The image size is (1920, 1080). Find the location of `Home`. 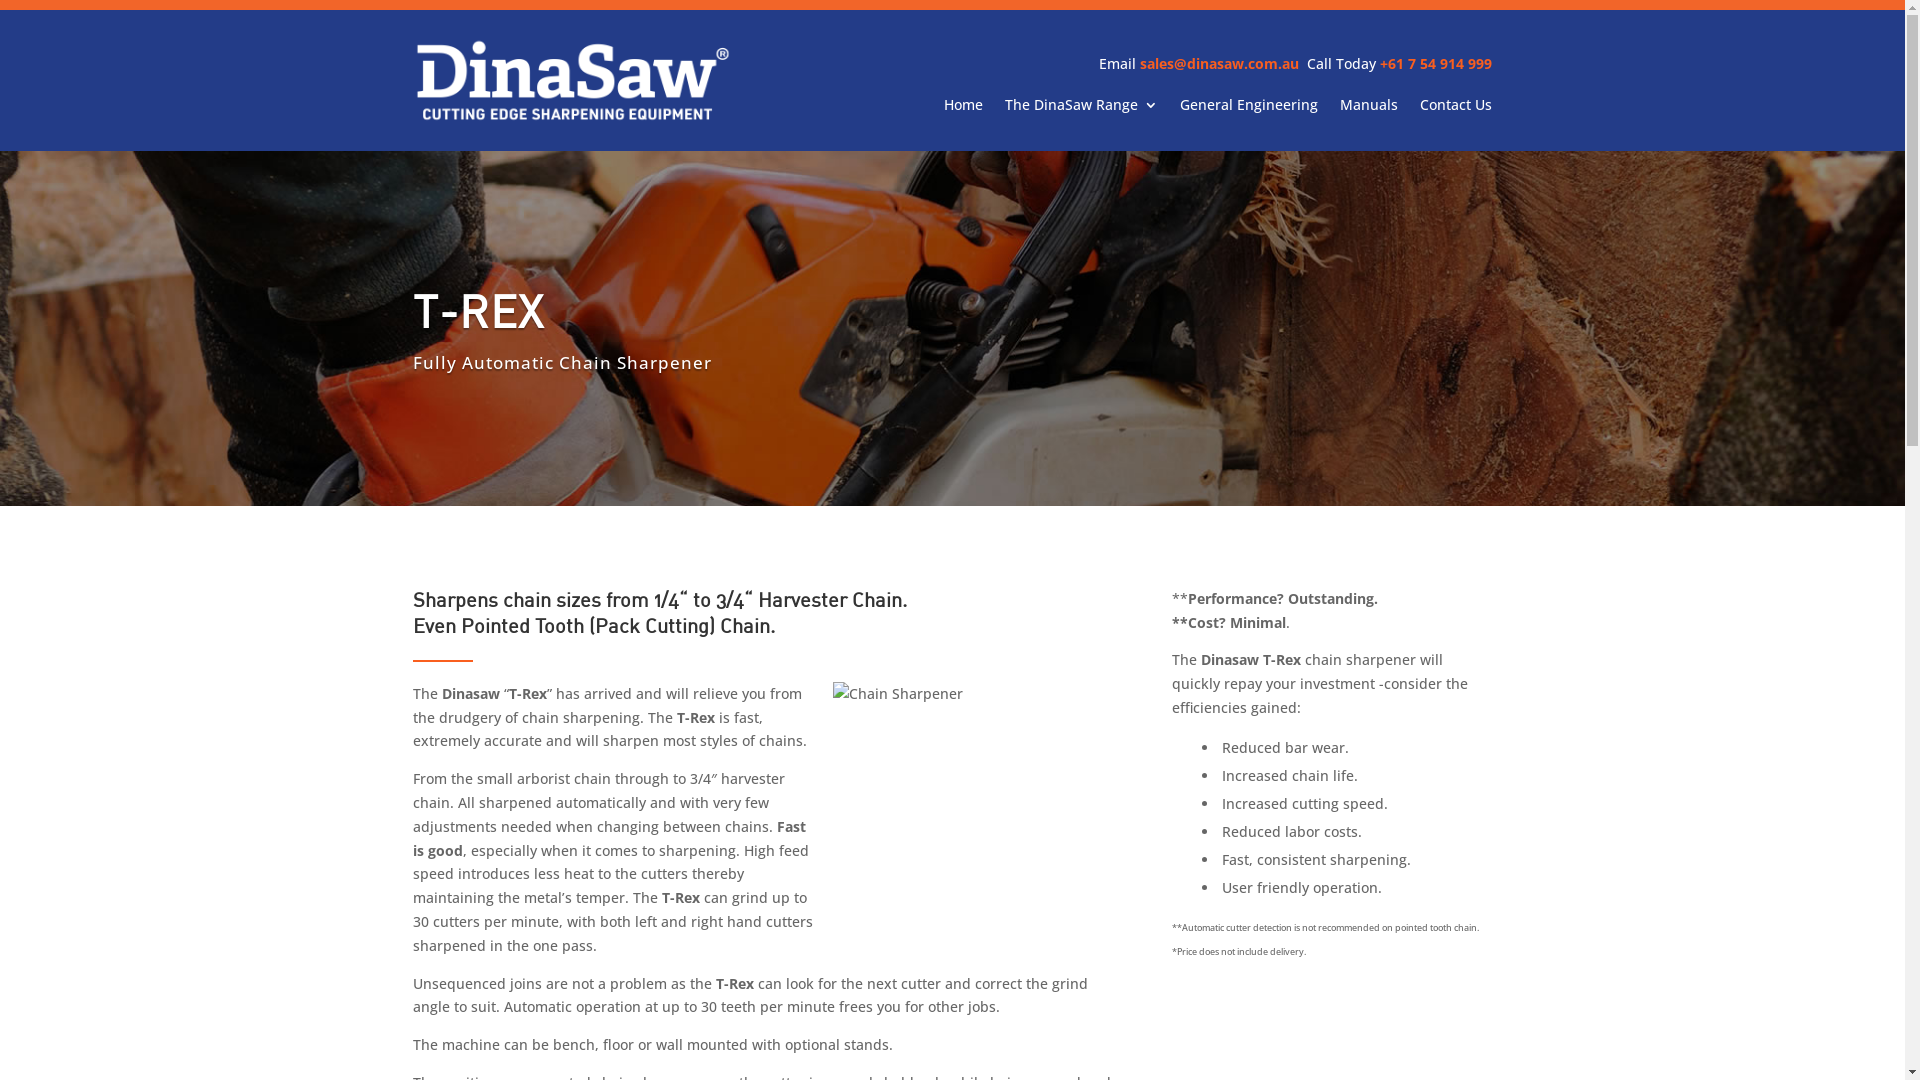

Home is located at coordinates (964, 109).